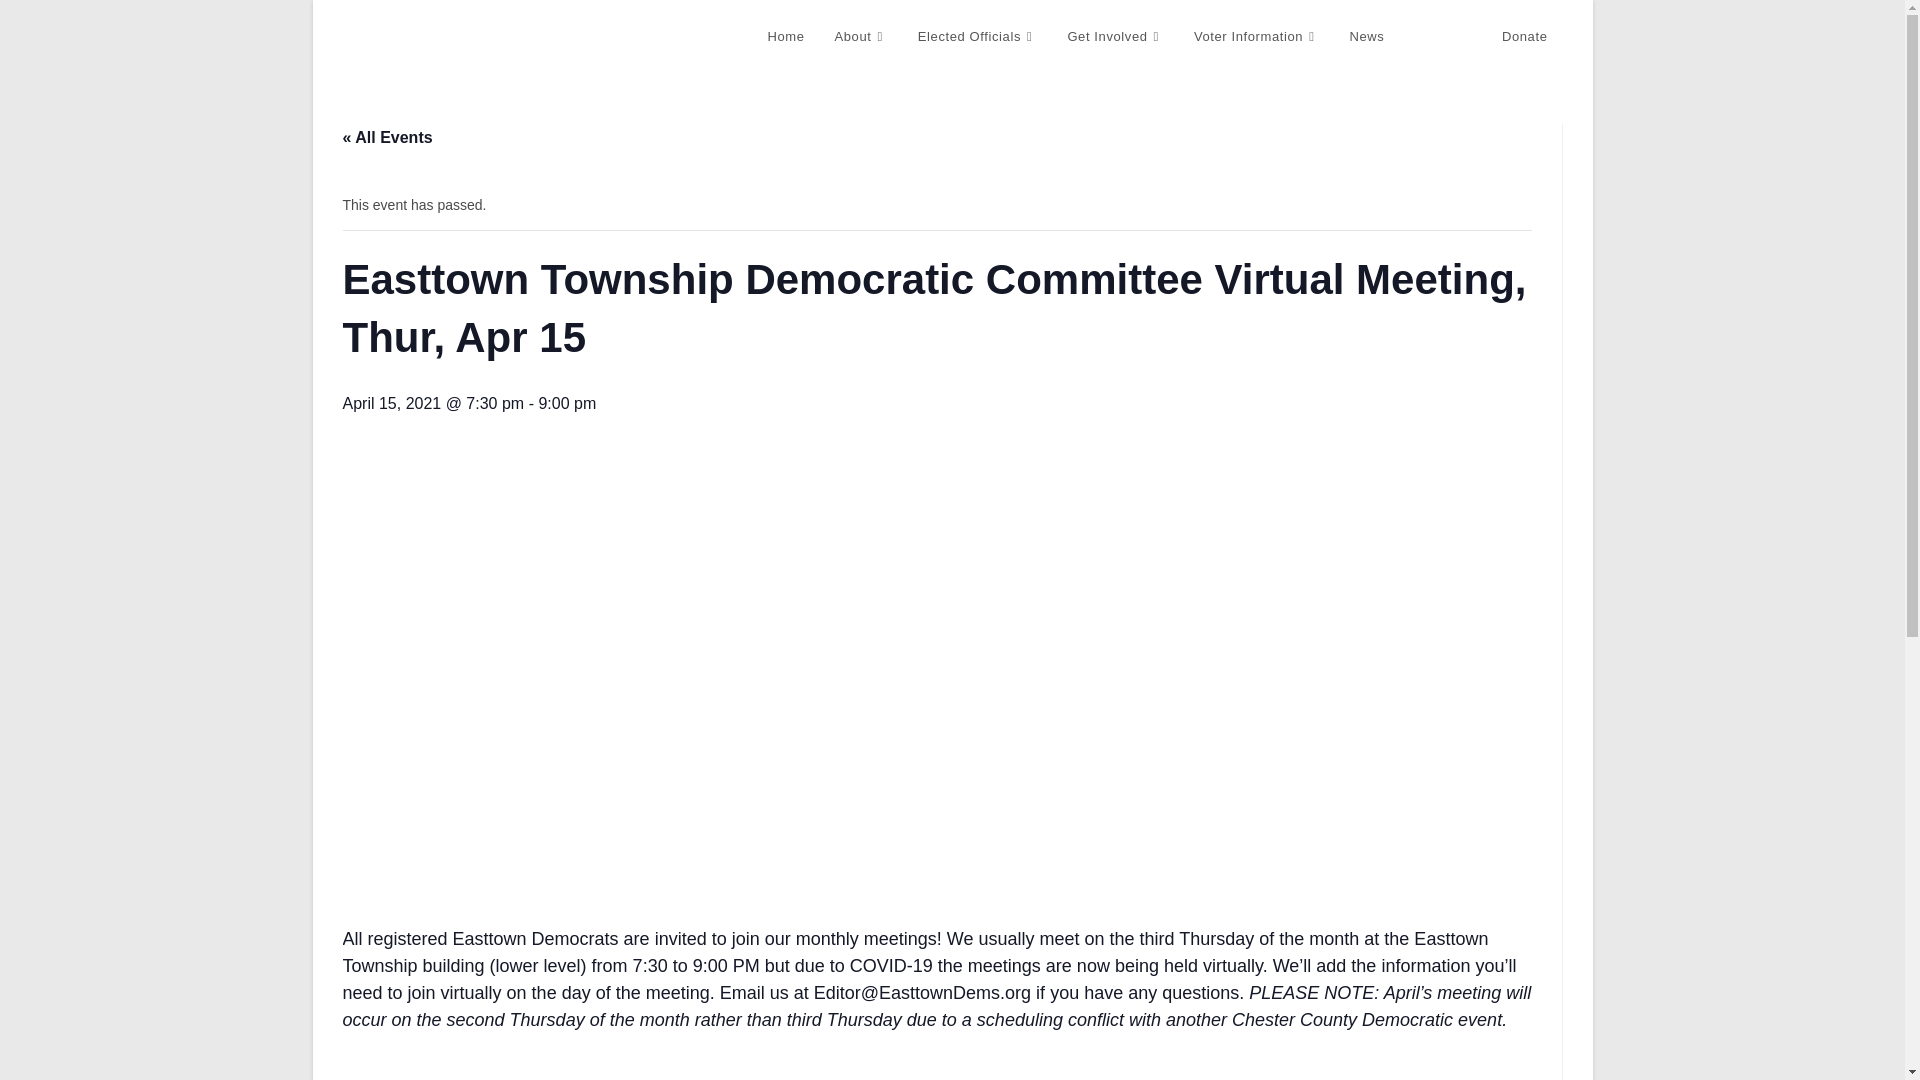 Image resolution: width=1920 pixels, height=1080 pixels. I want to click on About, so click(860, 37).